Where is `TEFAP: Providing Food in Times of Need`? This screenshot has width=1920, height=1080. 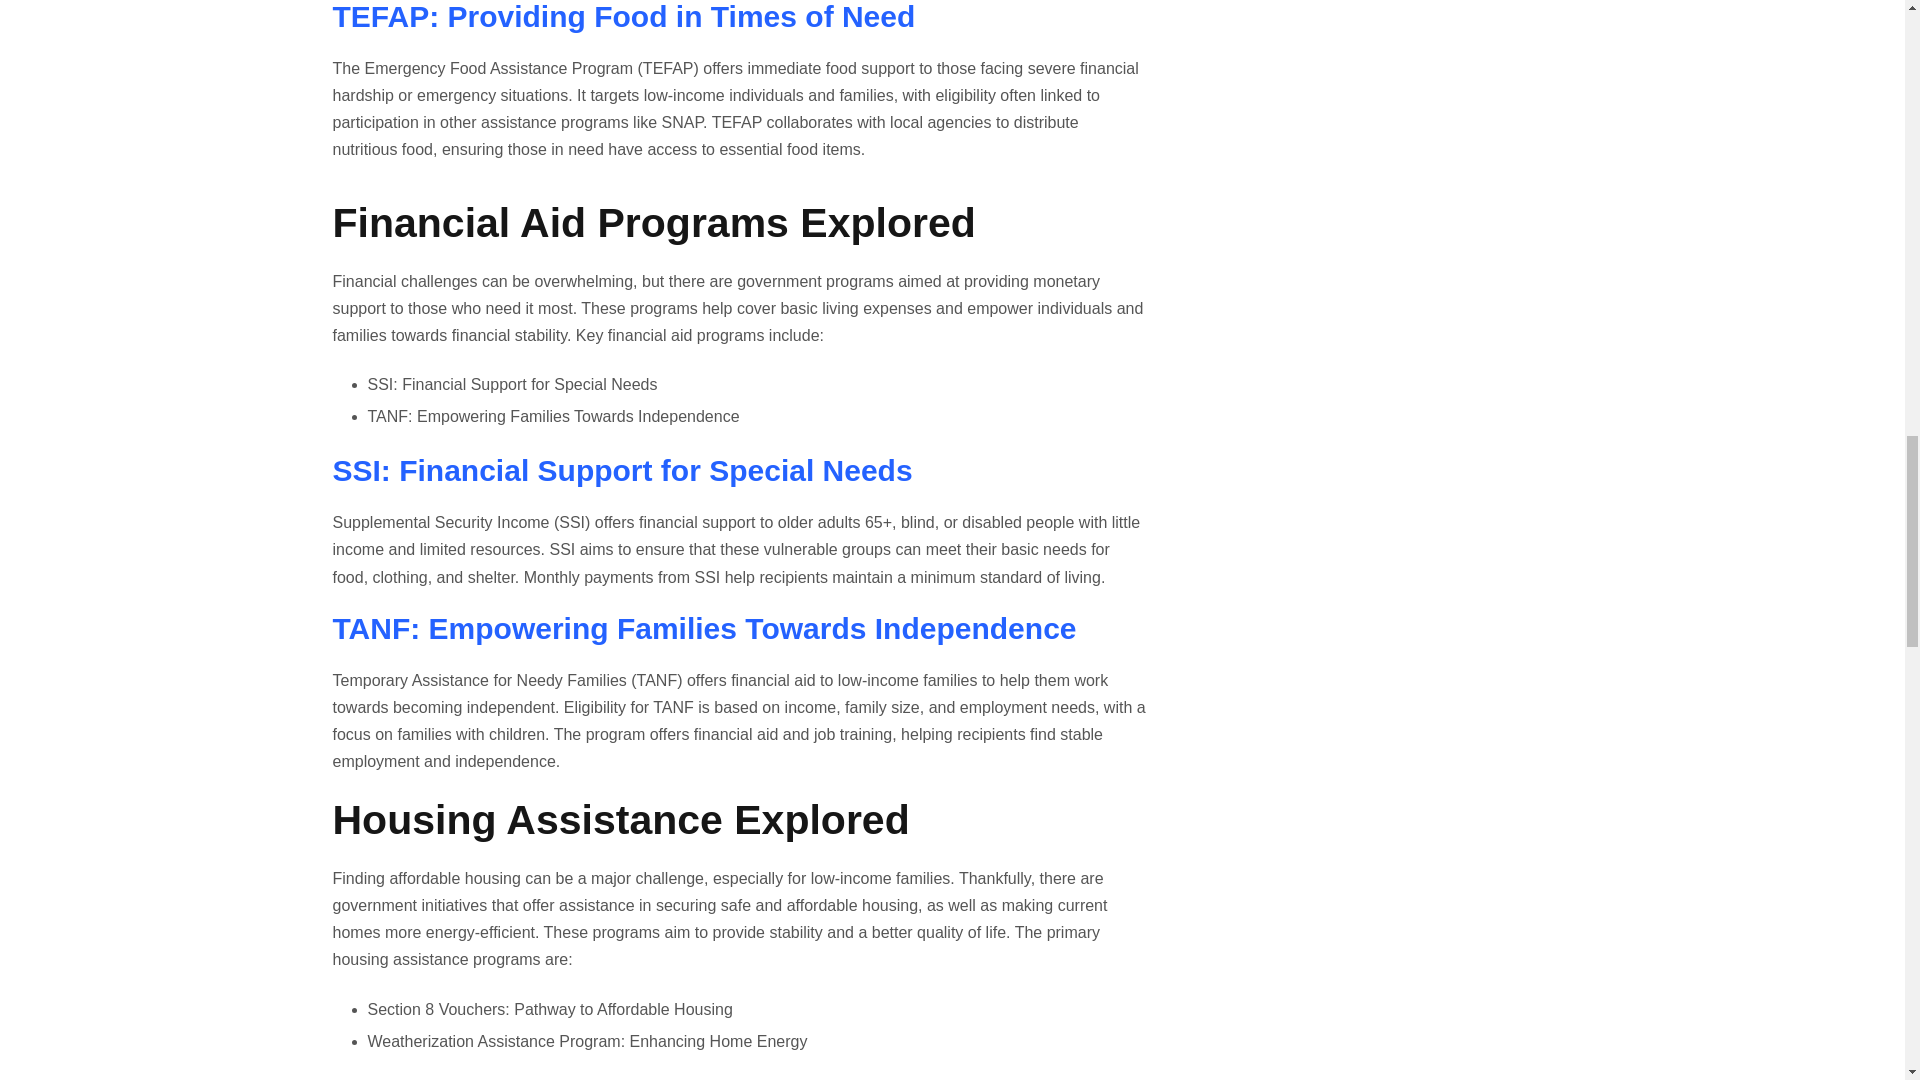 TEFAP: Providing Food in Times of Need is located at coordinates (624, 16).